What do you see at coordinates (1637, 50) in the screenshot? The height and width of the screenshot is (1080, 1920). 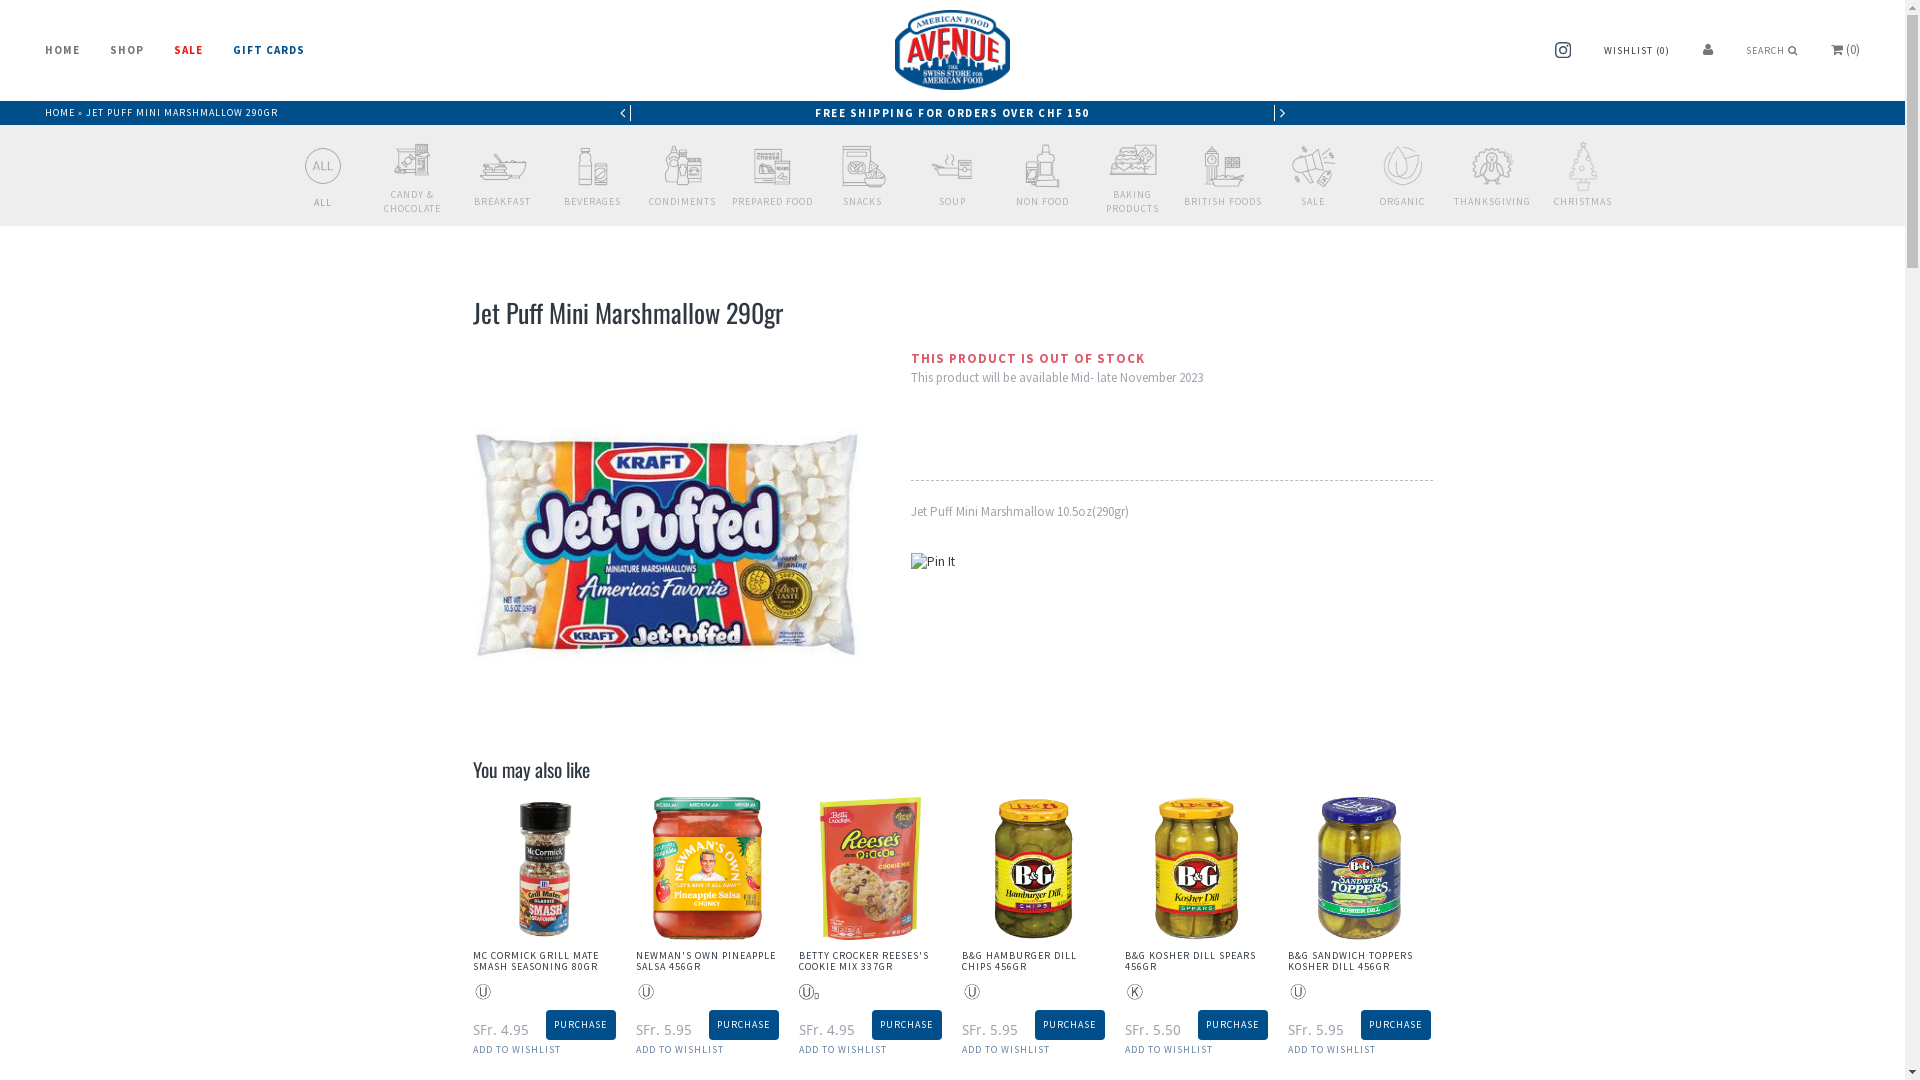 I see `WISHLIST (0)` at bounding box center [1637, 50].